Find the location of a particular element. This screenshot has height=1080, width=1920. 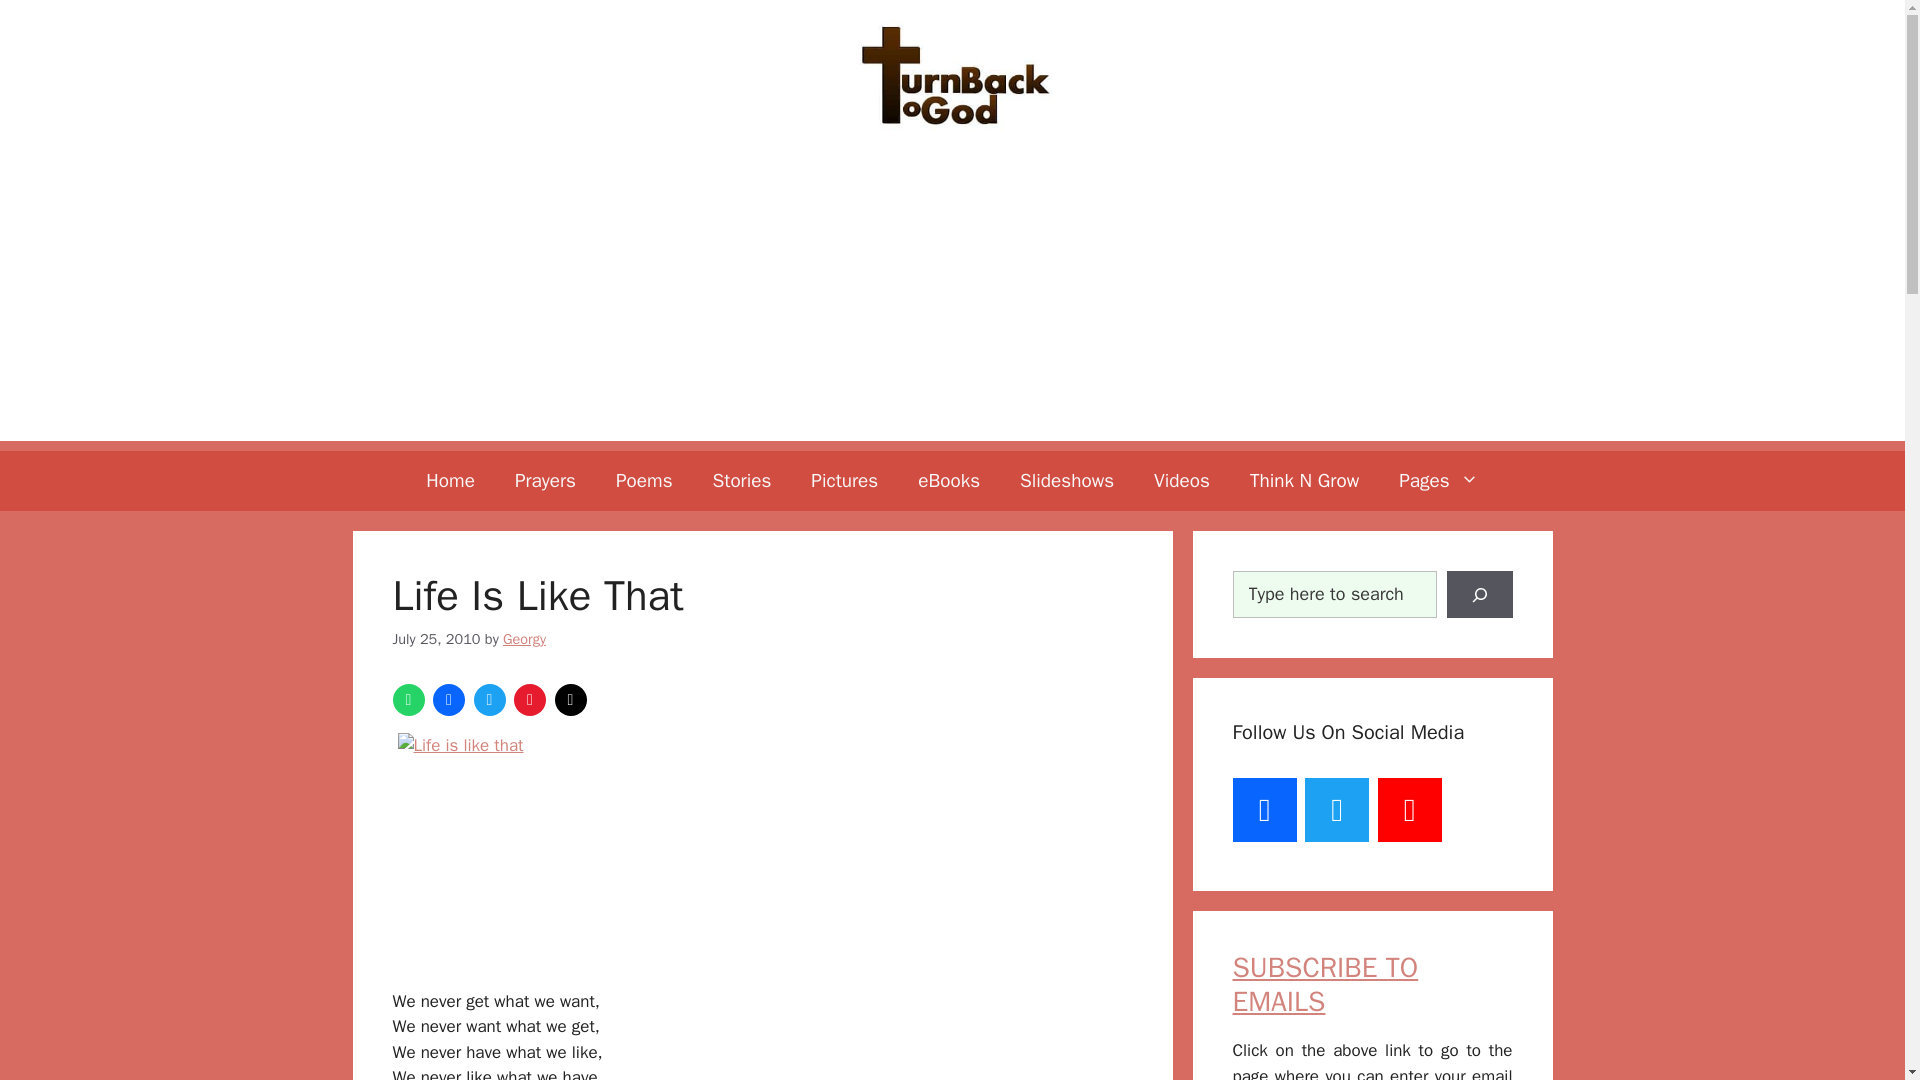

Slideshows is located at coordinates (1067, 480).